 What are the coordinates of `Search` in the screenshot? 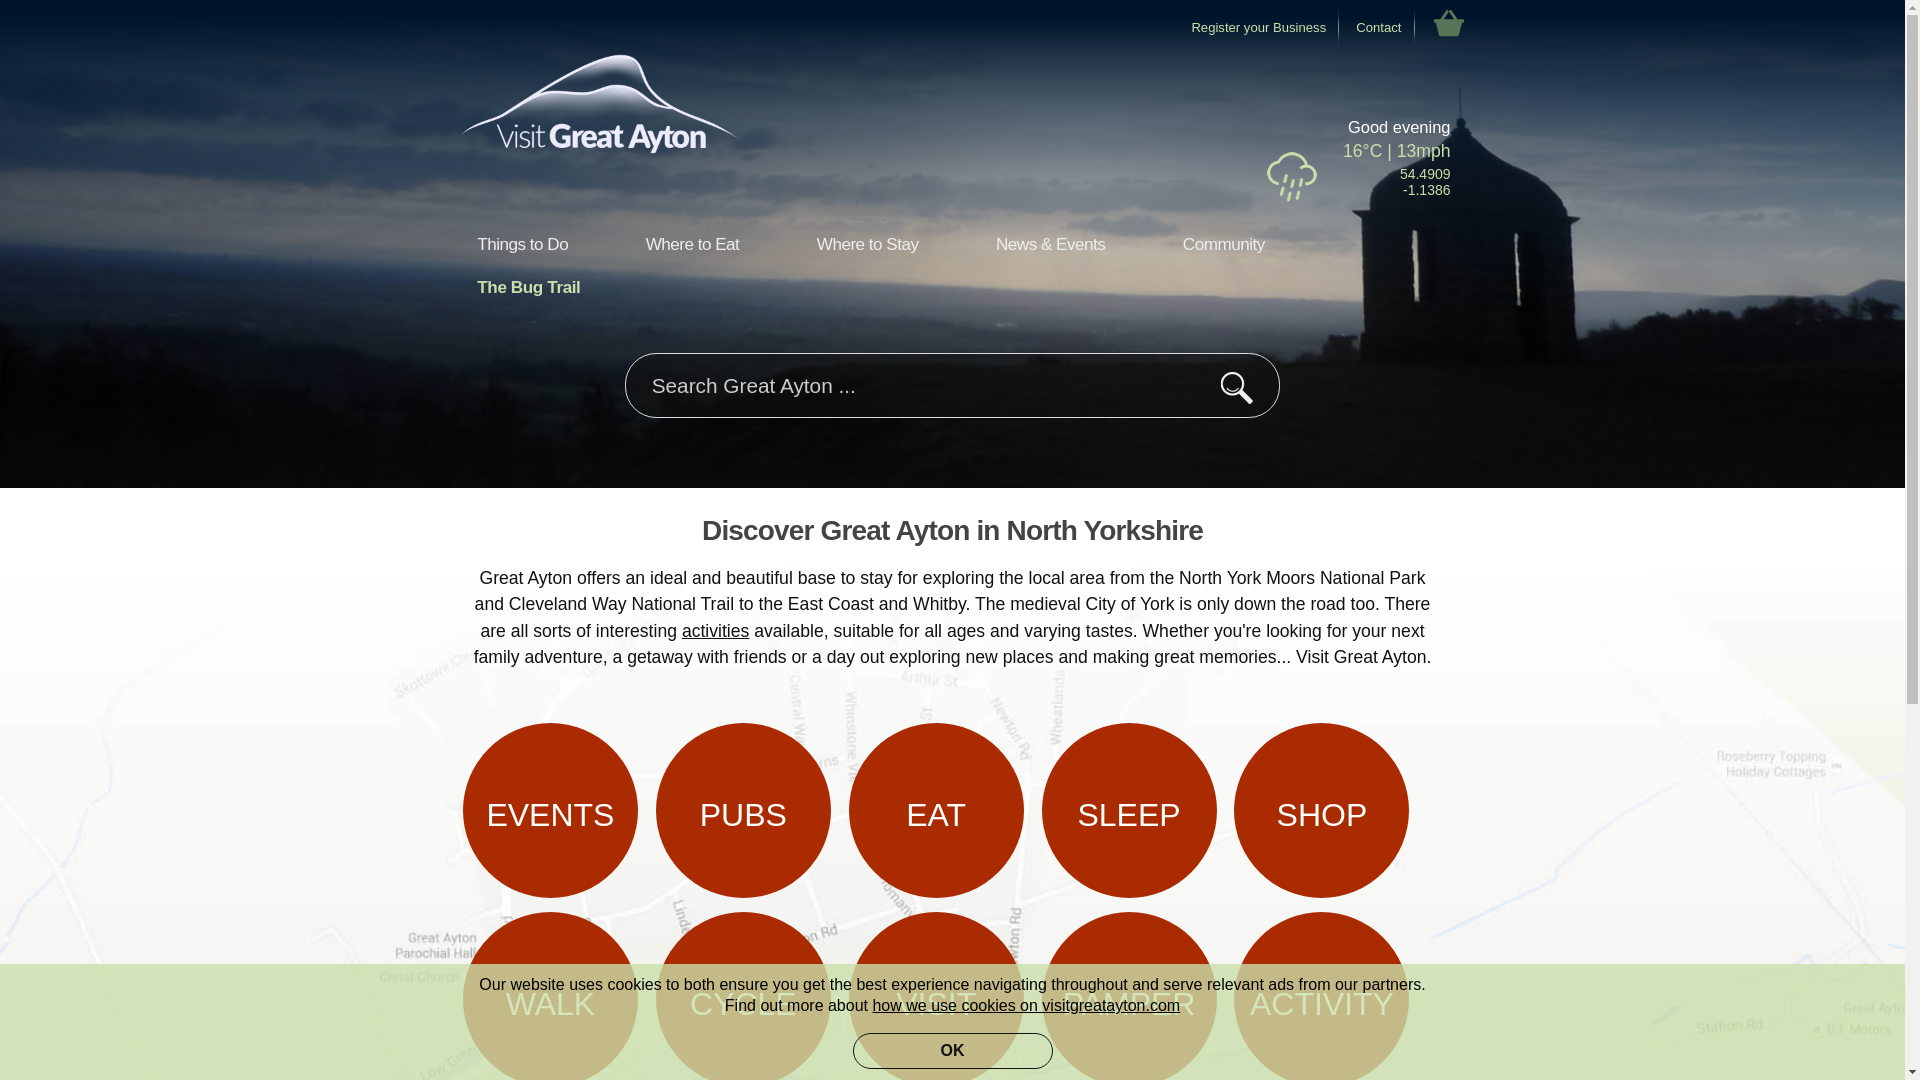 It's located at (1236, 388).